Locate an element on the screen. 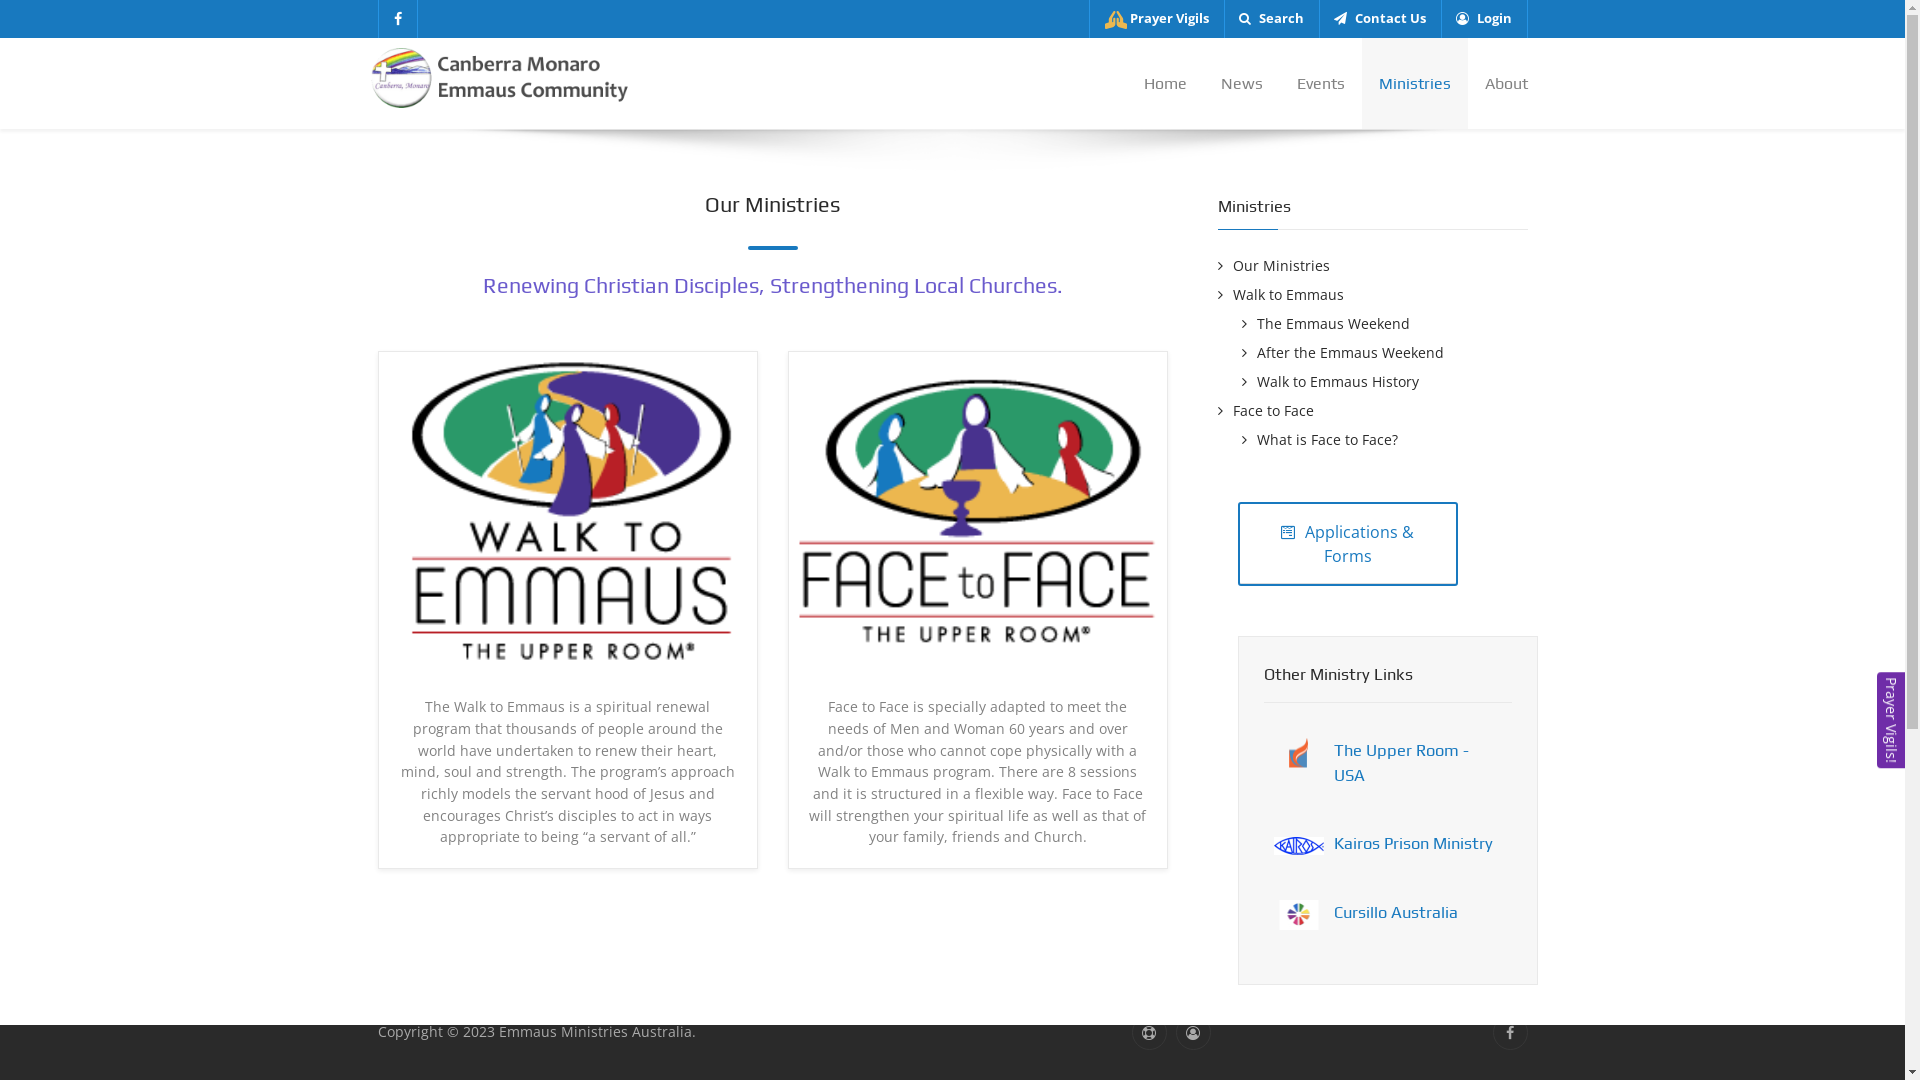 The height and width of the screenshot is (1080, 1920). Terms & Conditions is located at coordinates (1355, 806).